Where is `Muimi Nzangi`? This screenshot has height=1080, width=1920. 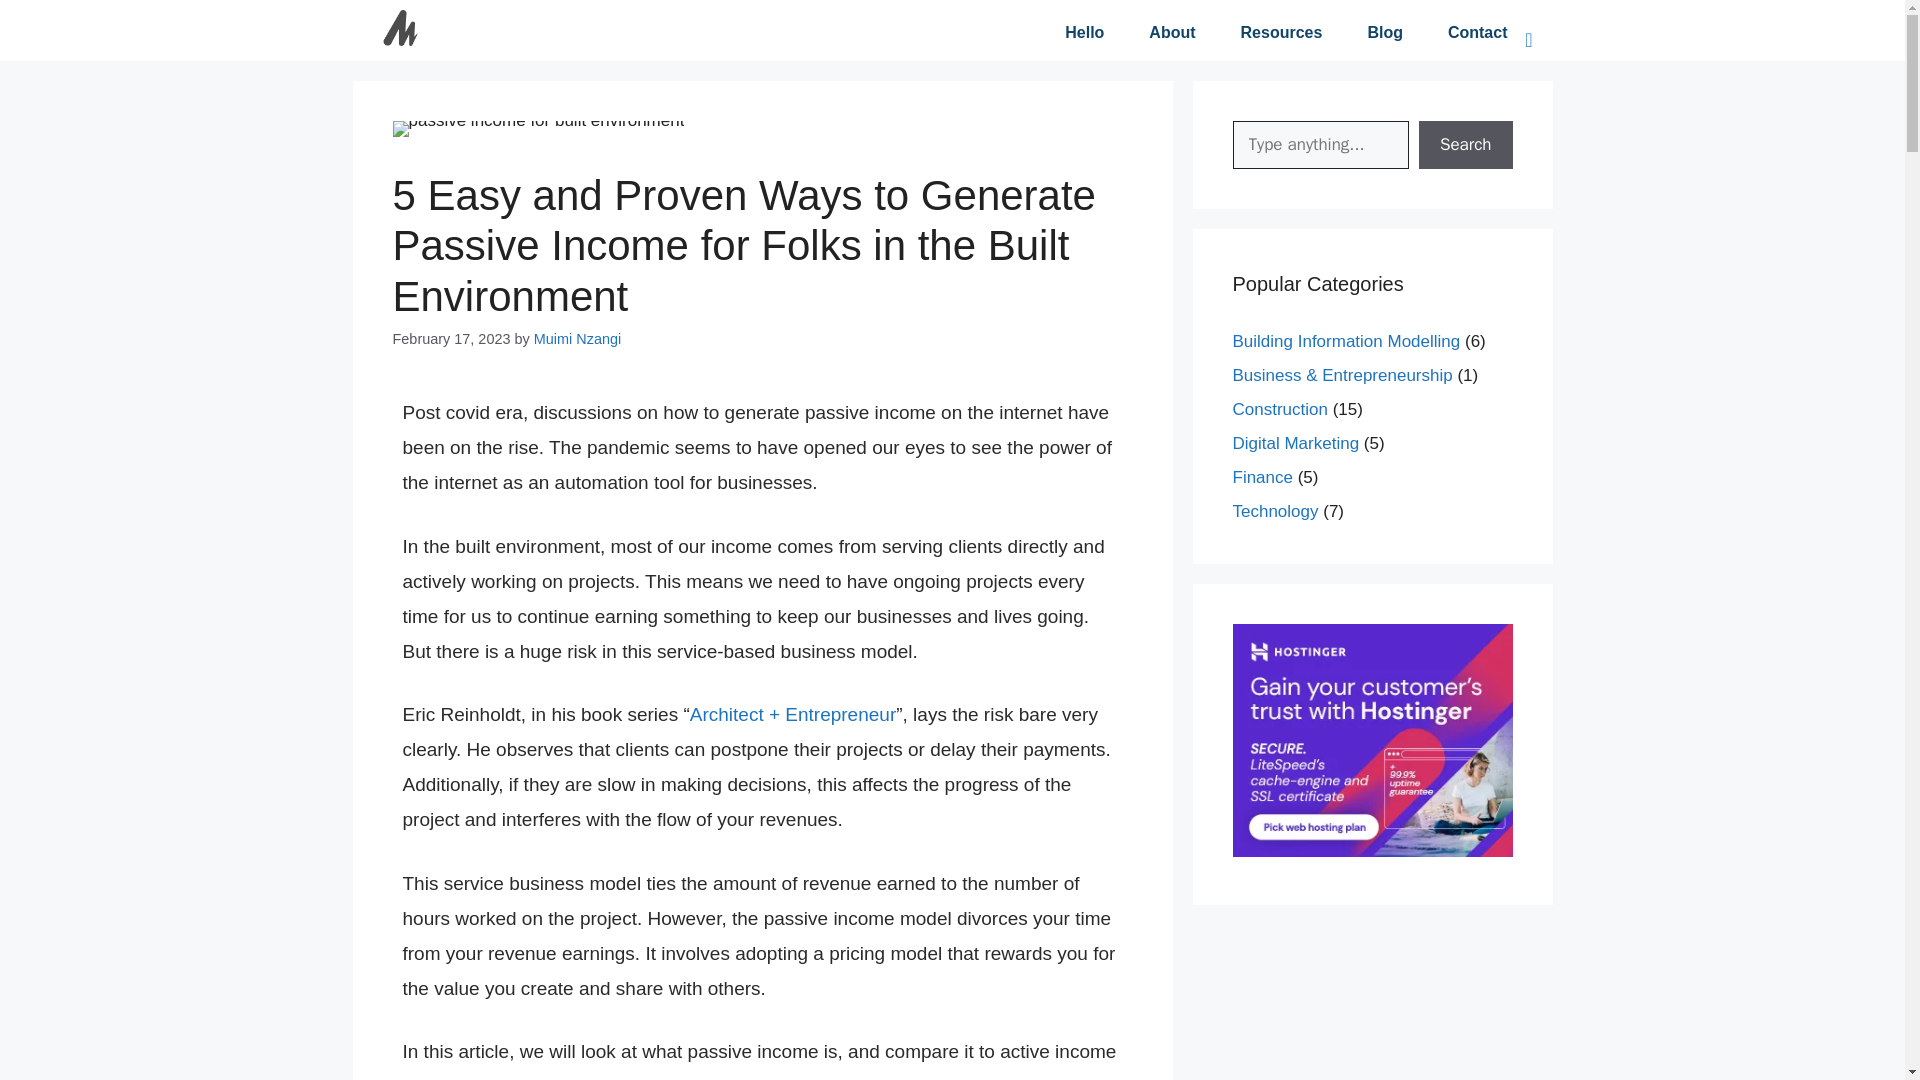 Muimi Nzangi is located at coordinates (576, 338).